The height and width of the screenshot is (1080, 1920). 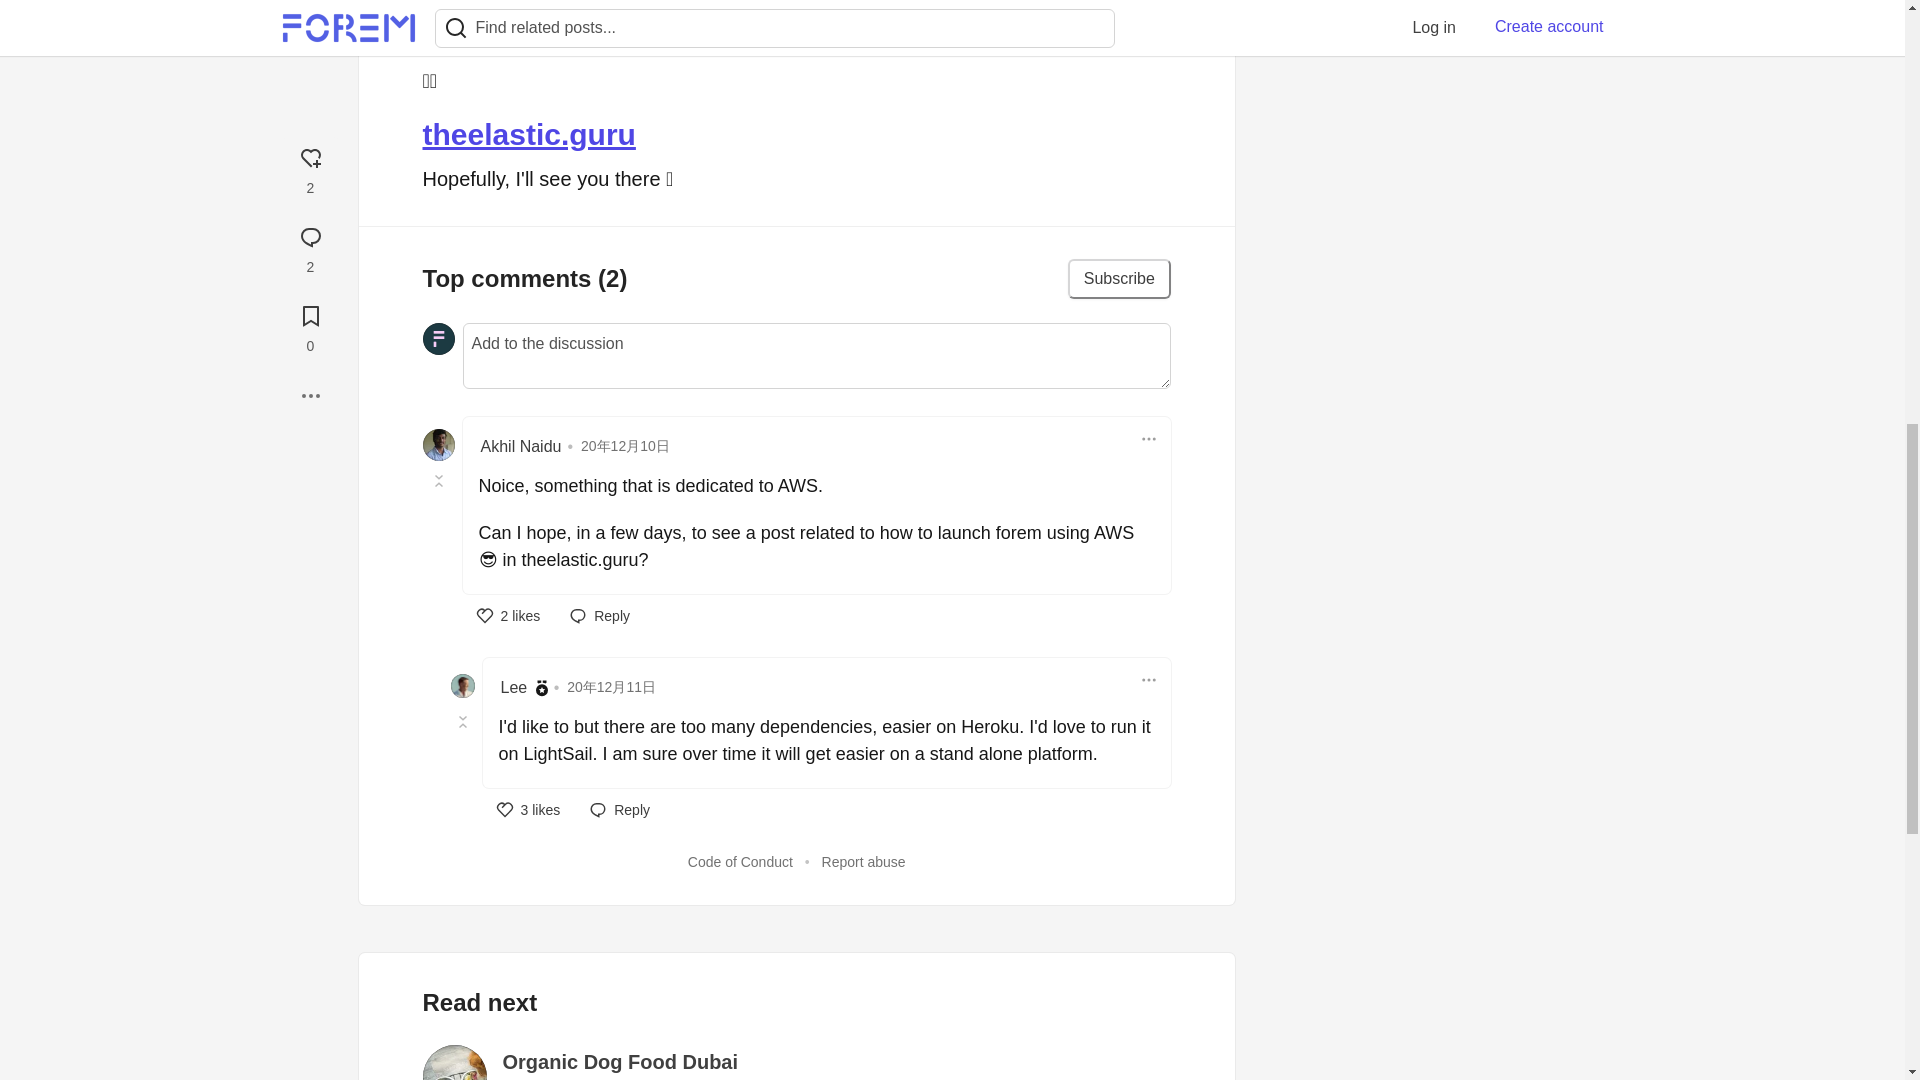 I want to click on theelastic.guru, so click(x=528, y=134).